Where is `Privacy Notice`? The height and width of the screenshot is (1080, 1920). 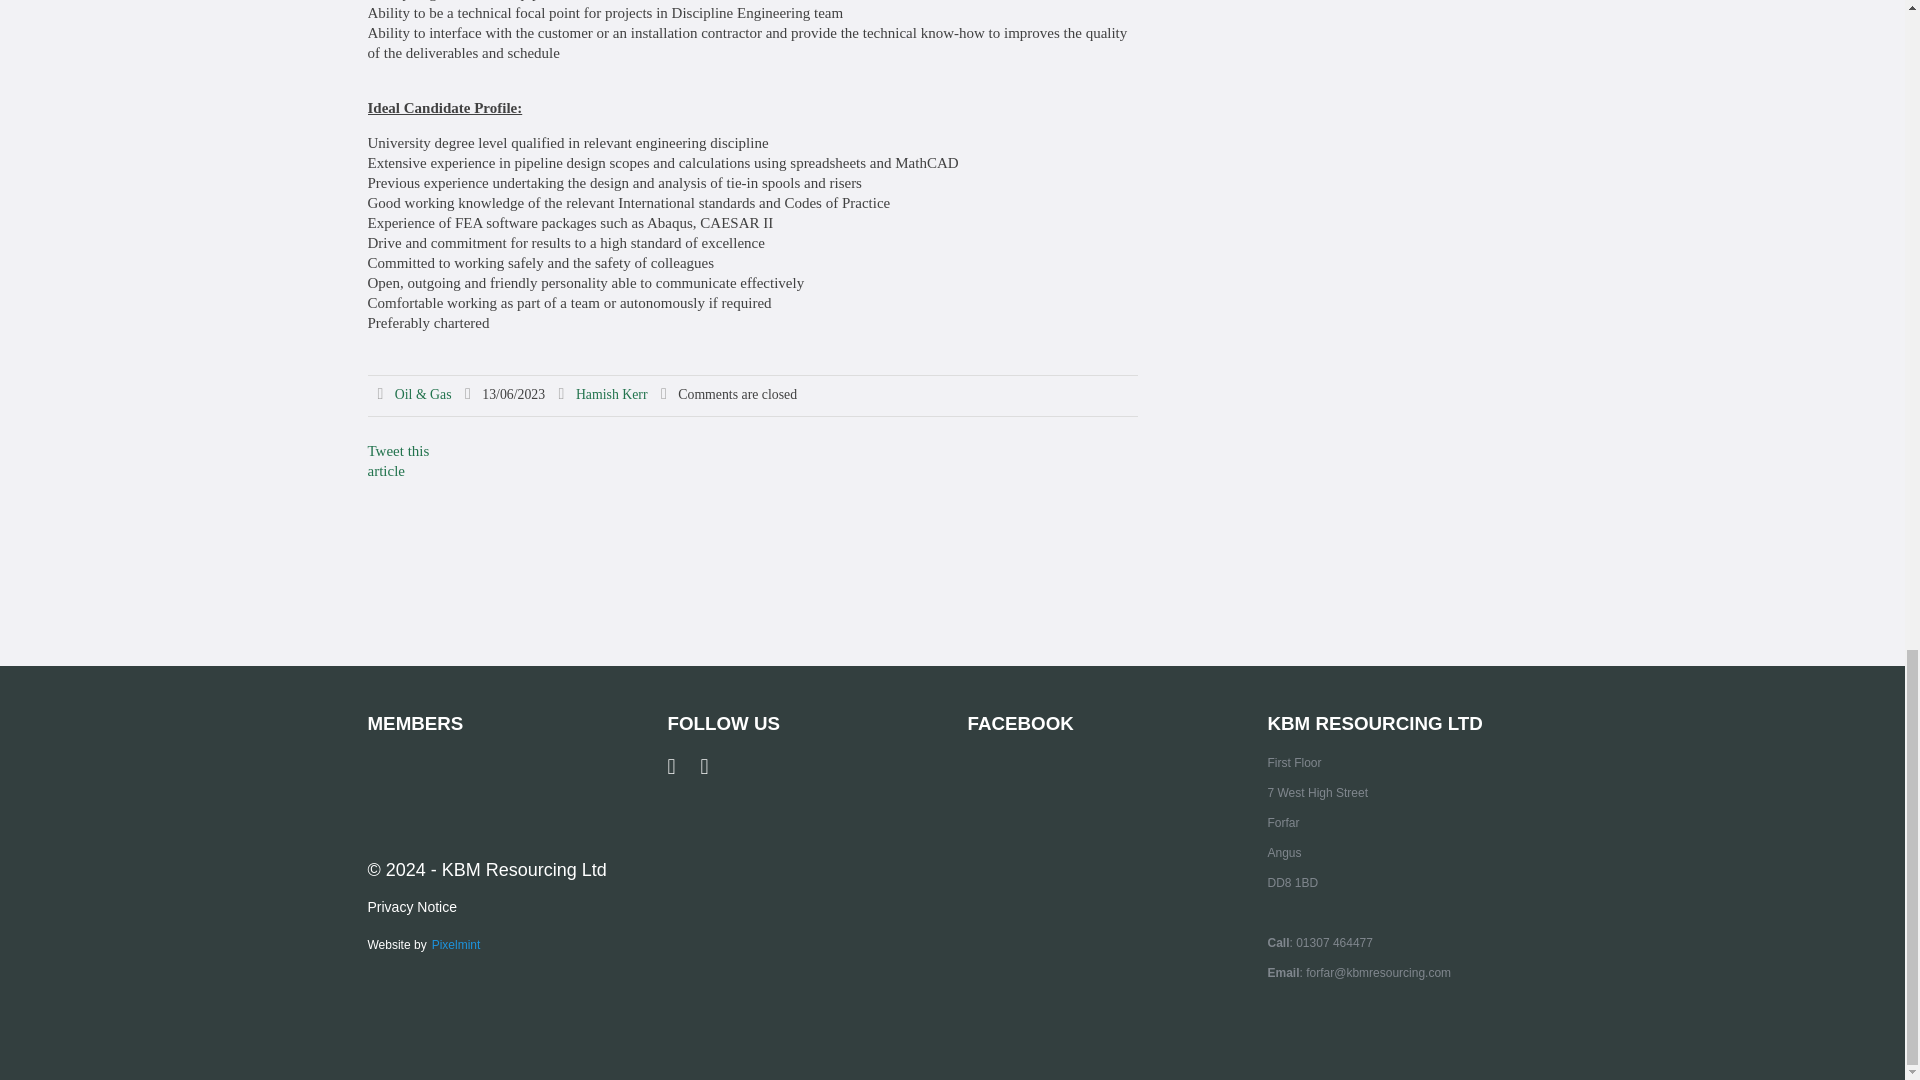 Privacy Notice is located at coordinates (412, 906).